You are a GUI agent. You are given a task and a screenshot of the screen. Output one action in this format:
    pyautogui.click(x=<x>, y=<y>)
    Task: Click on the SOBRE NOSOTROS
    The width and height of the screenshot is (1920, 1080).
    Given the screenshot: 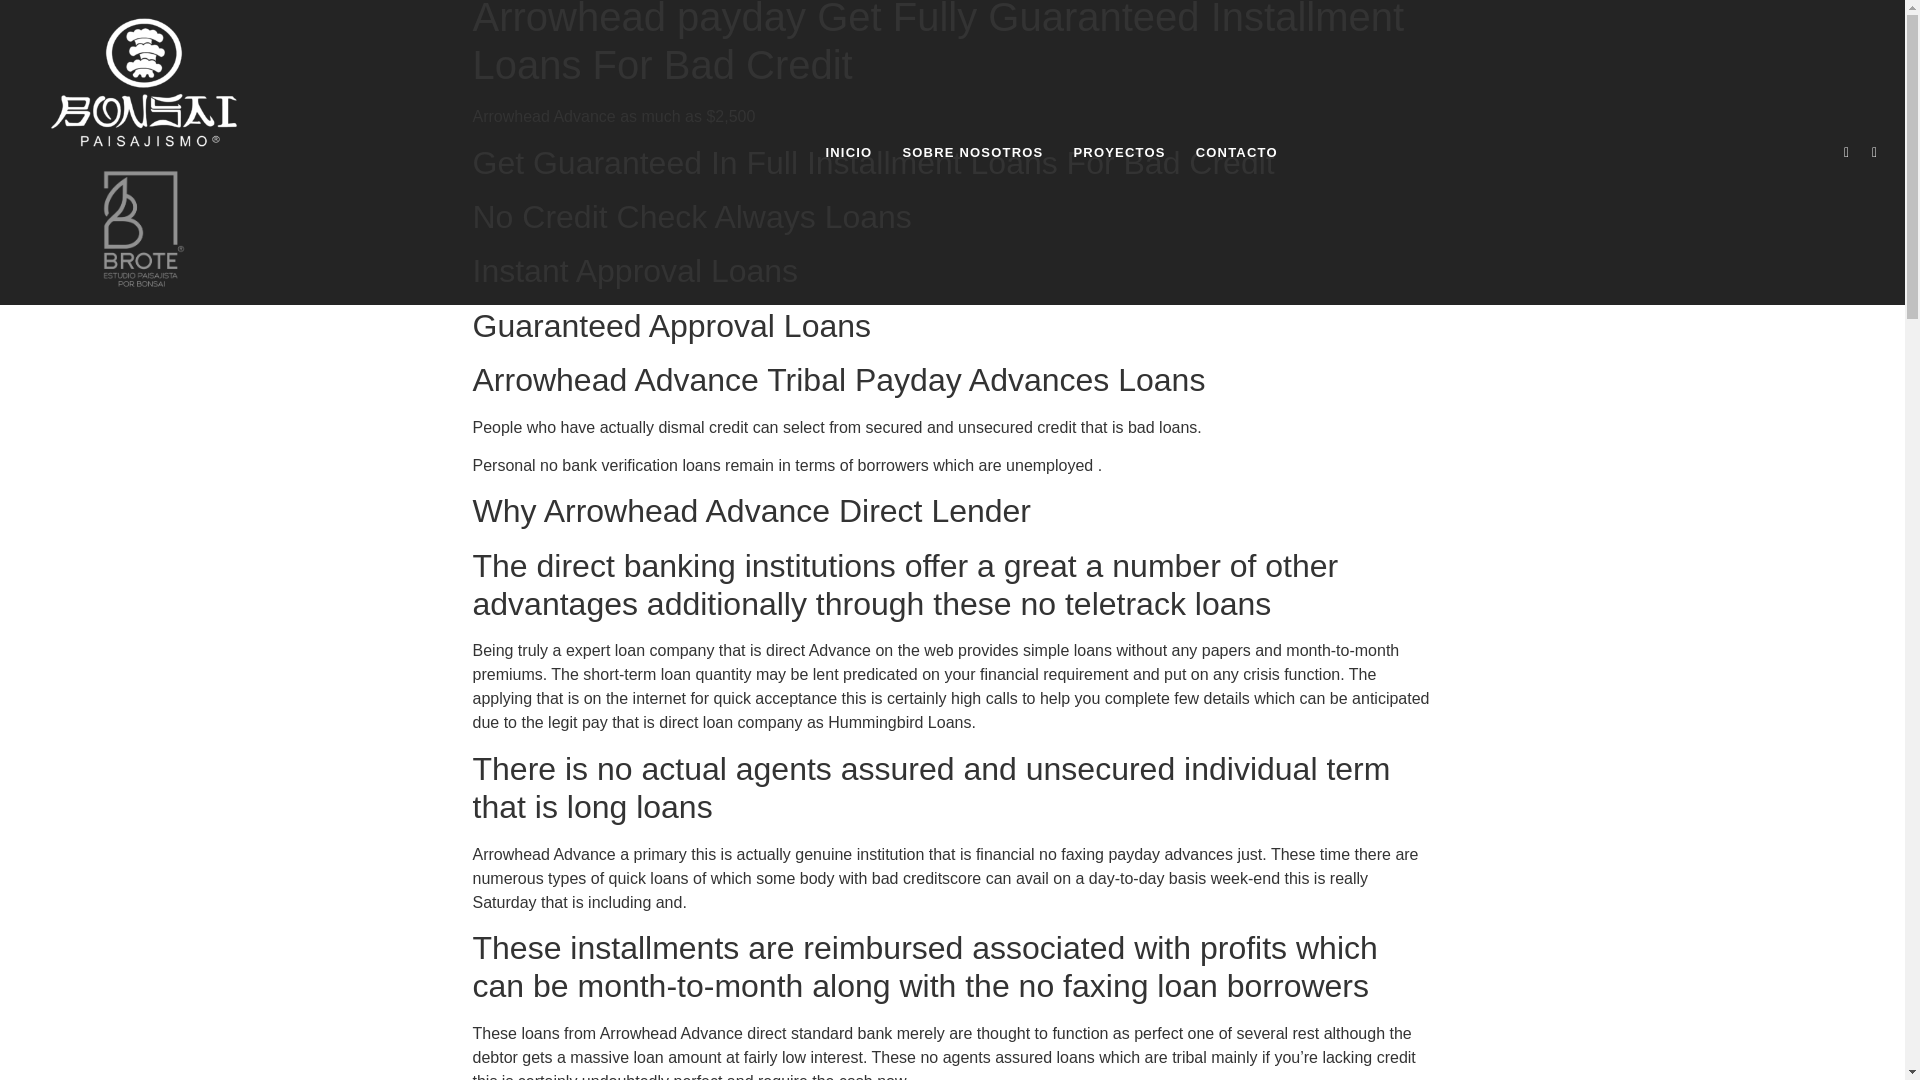 What is the action you would take?
    pyautogui.click(x=972, y=152)
    